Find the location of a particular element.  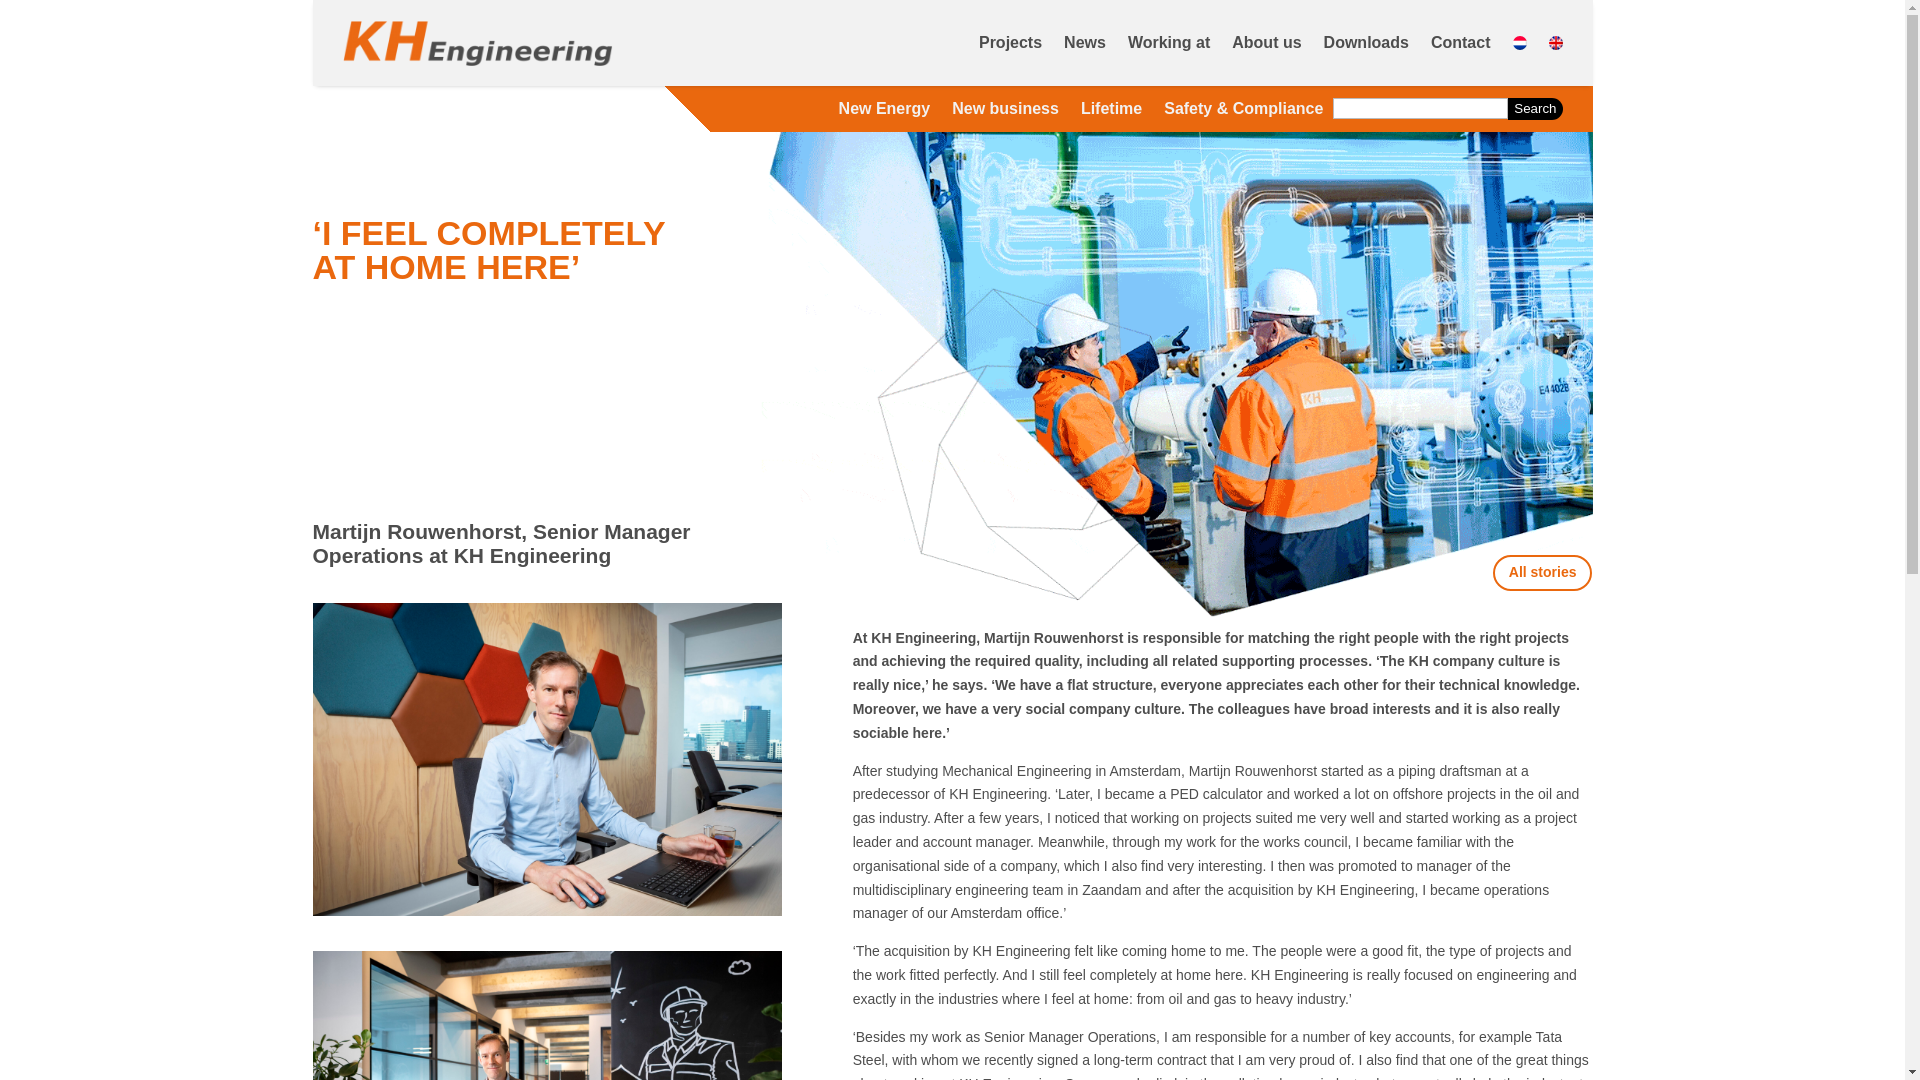

New business is located at coordinates (1006, 112).